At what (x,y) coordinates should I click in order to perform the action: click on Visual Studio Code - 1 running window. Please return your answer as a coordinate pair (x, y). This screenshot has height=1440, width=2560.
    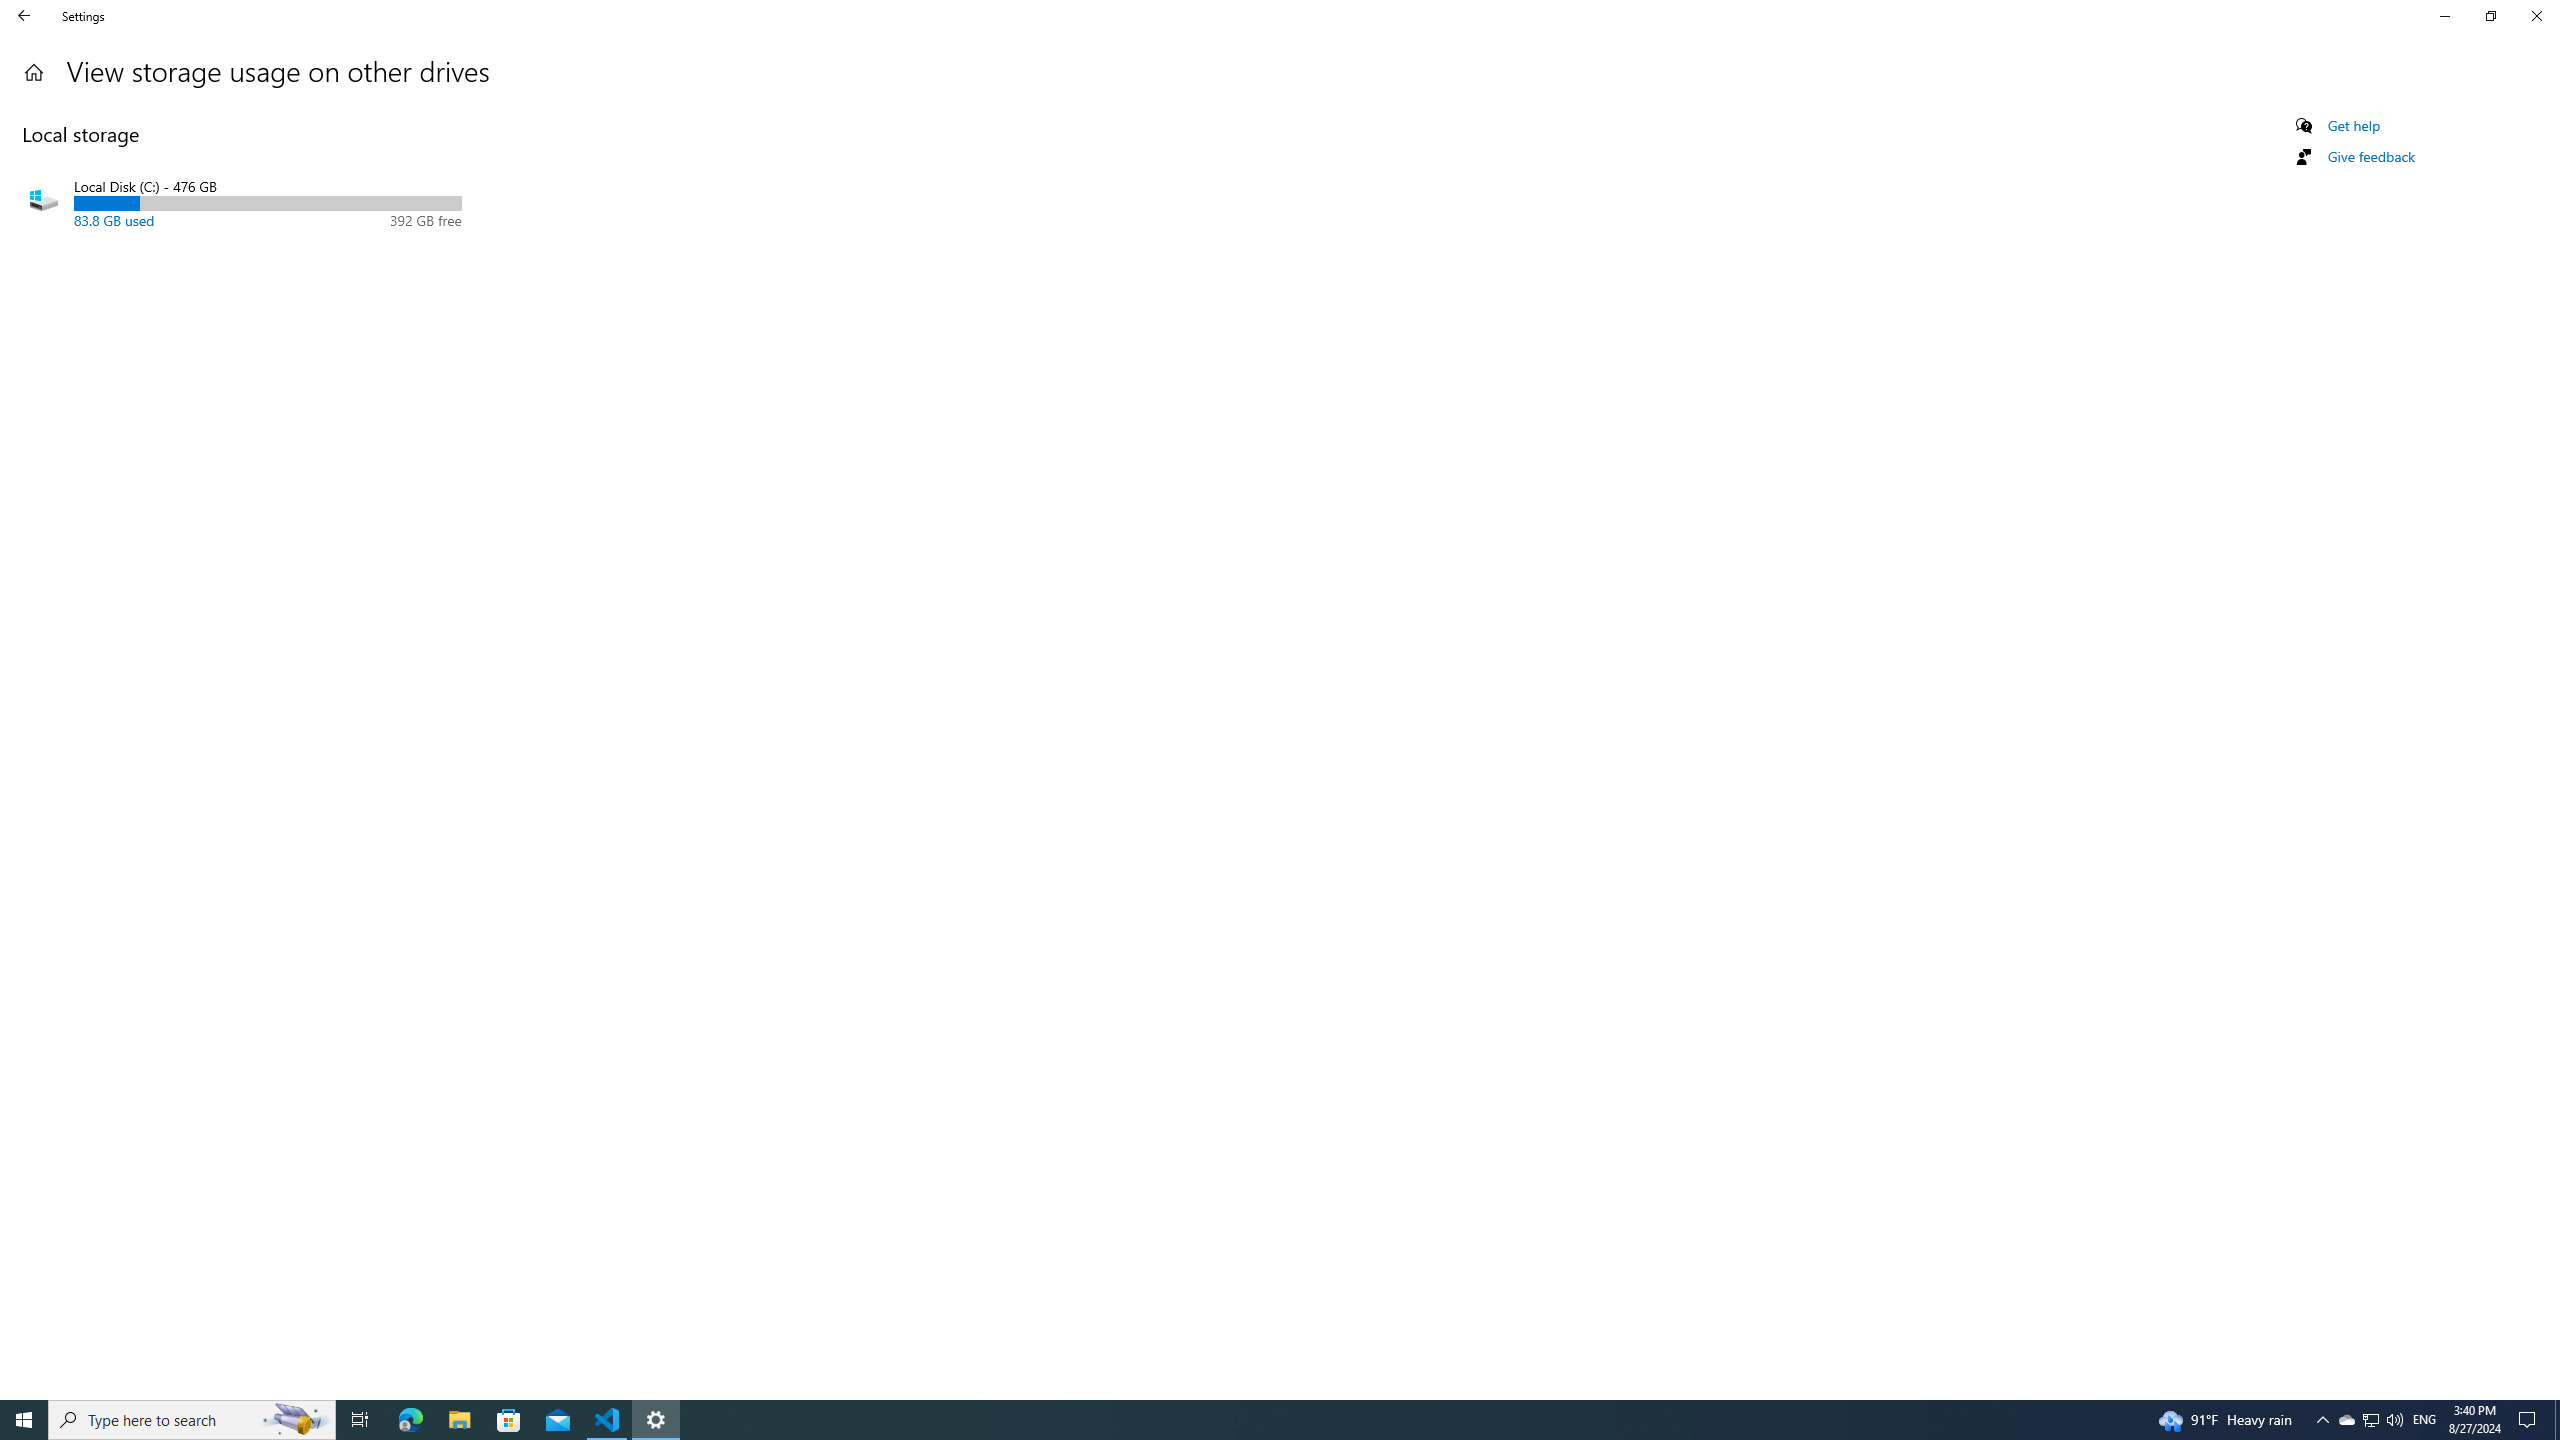
    Looking at the image, I should click on (360, 1420).